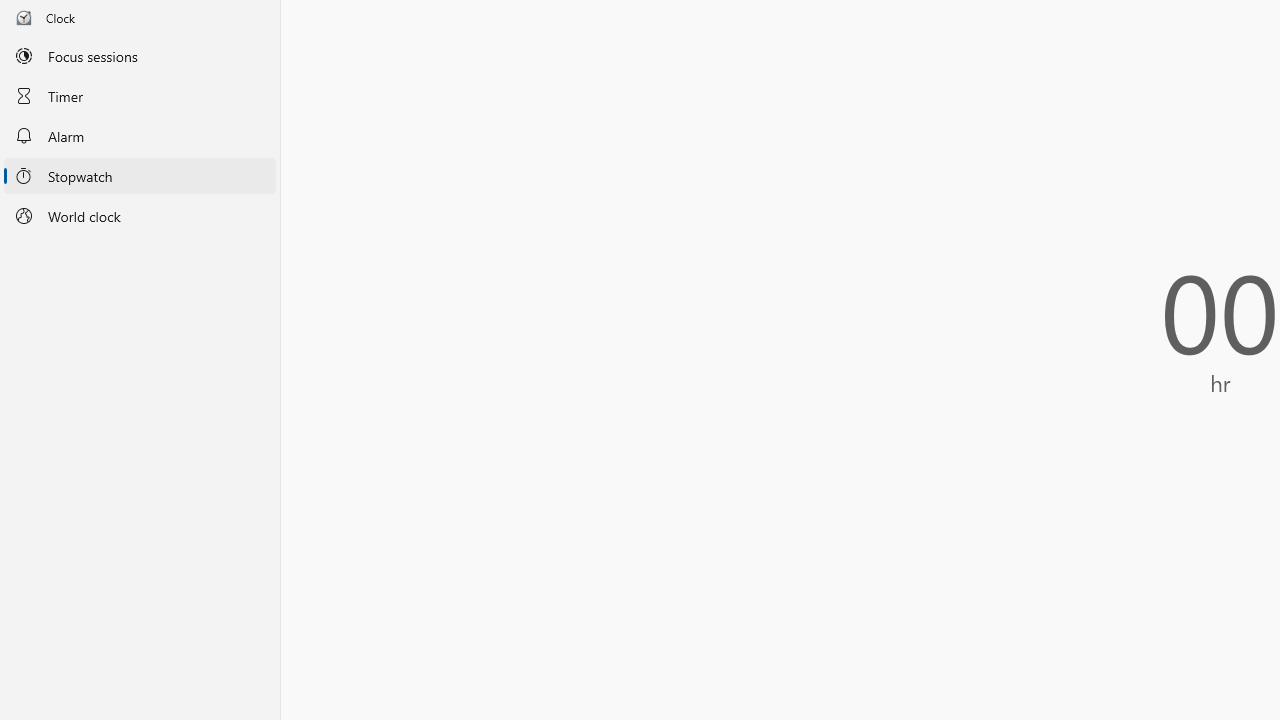  What do you see at coordinates (140, 175) in the screenshot?
I see `Stopwatch` at bounding box center [140, 175].